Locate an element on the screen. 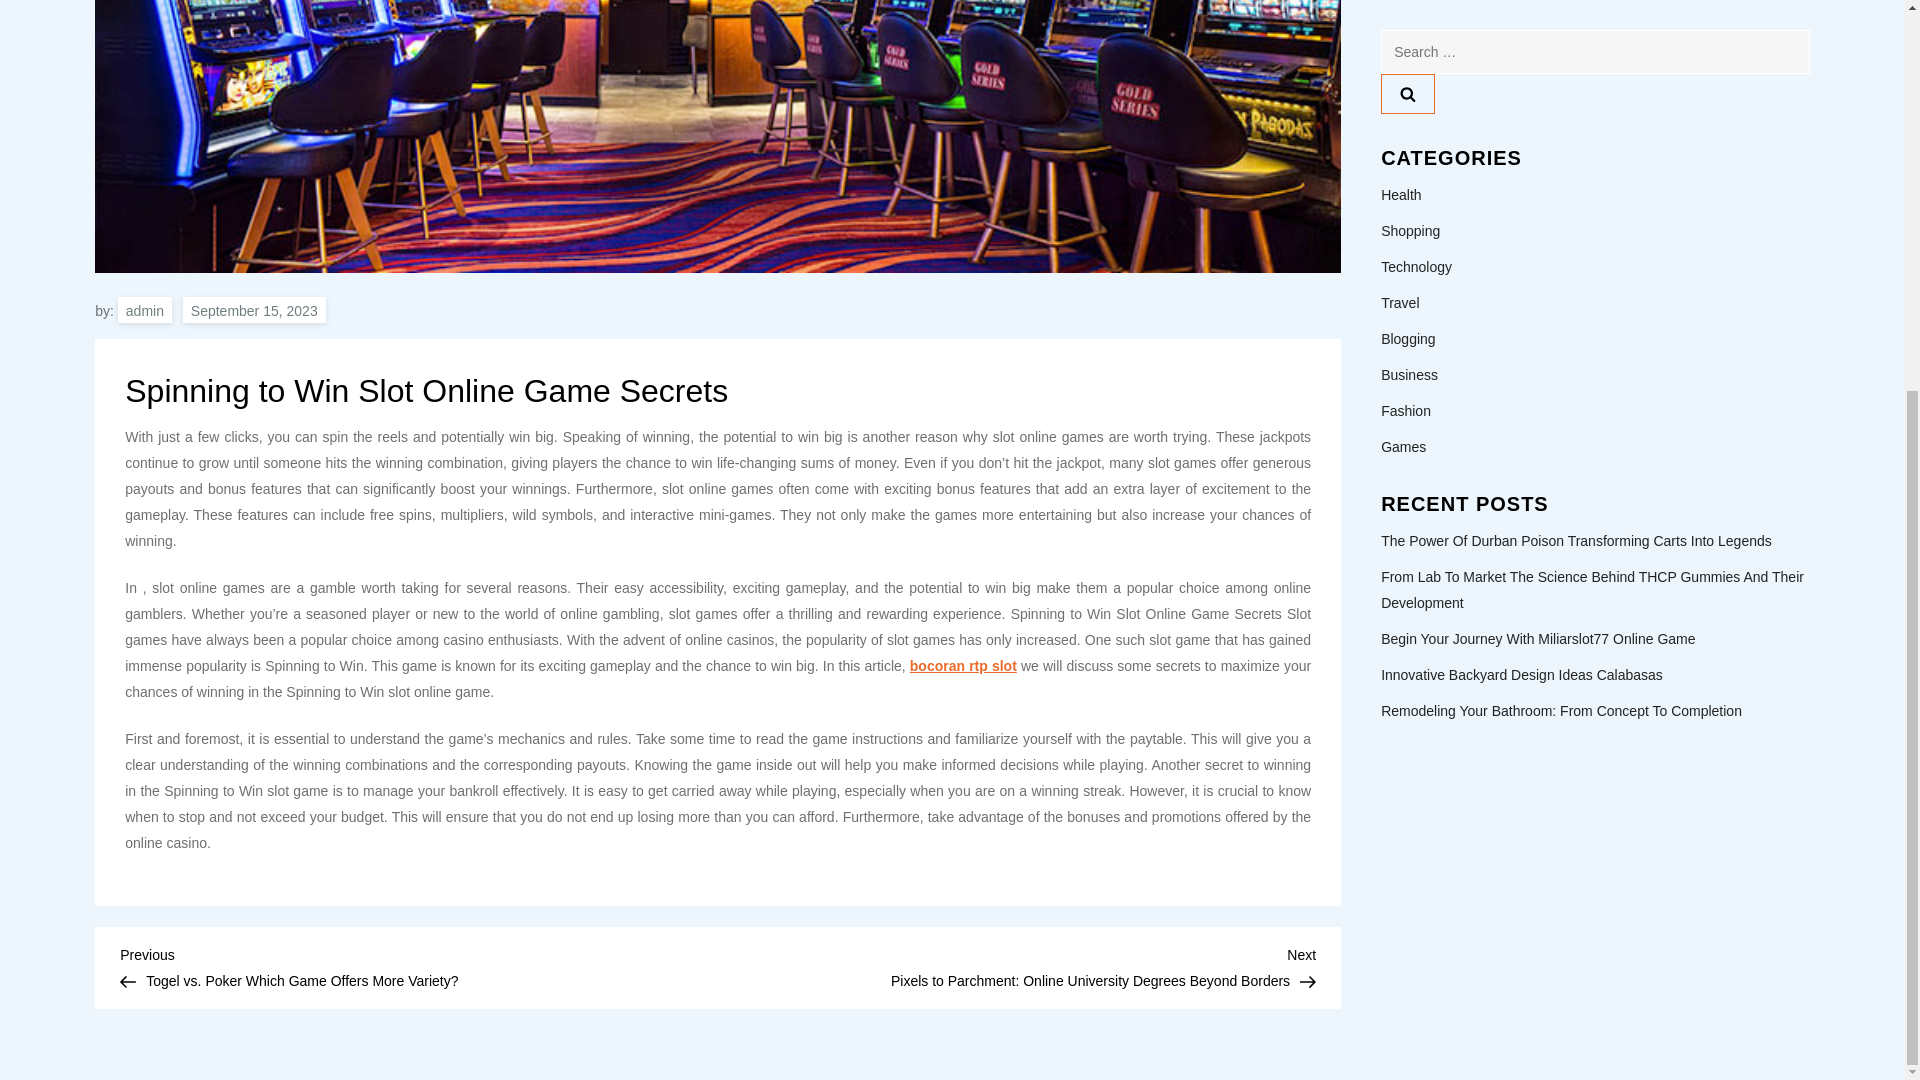 The image size is (1920, 1080). September 15, 2023 is located at coordinates (254, 310).